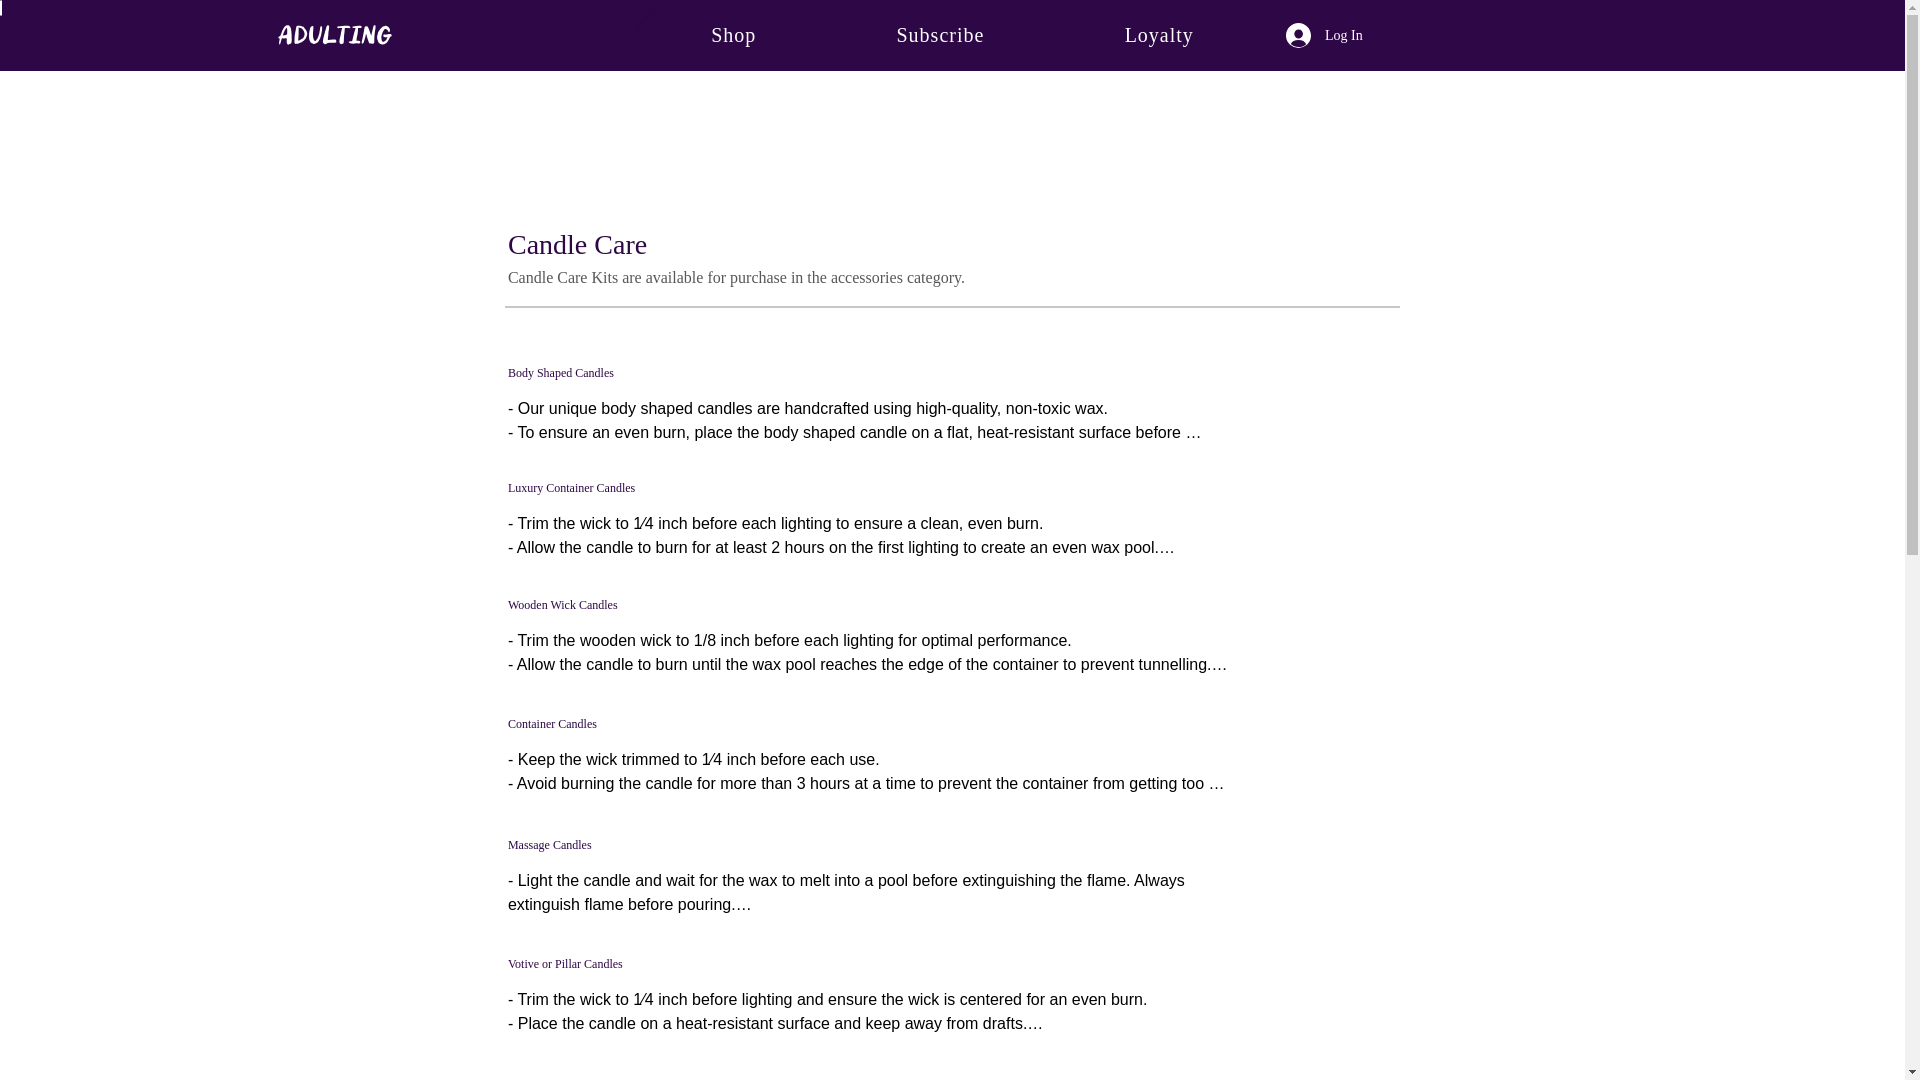 This screenshot has height=1080, width=1920. What do you see at coordinates (1324, 36) in the screenshot?
I see `Log In` at bounding box center [1324, 36].